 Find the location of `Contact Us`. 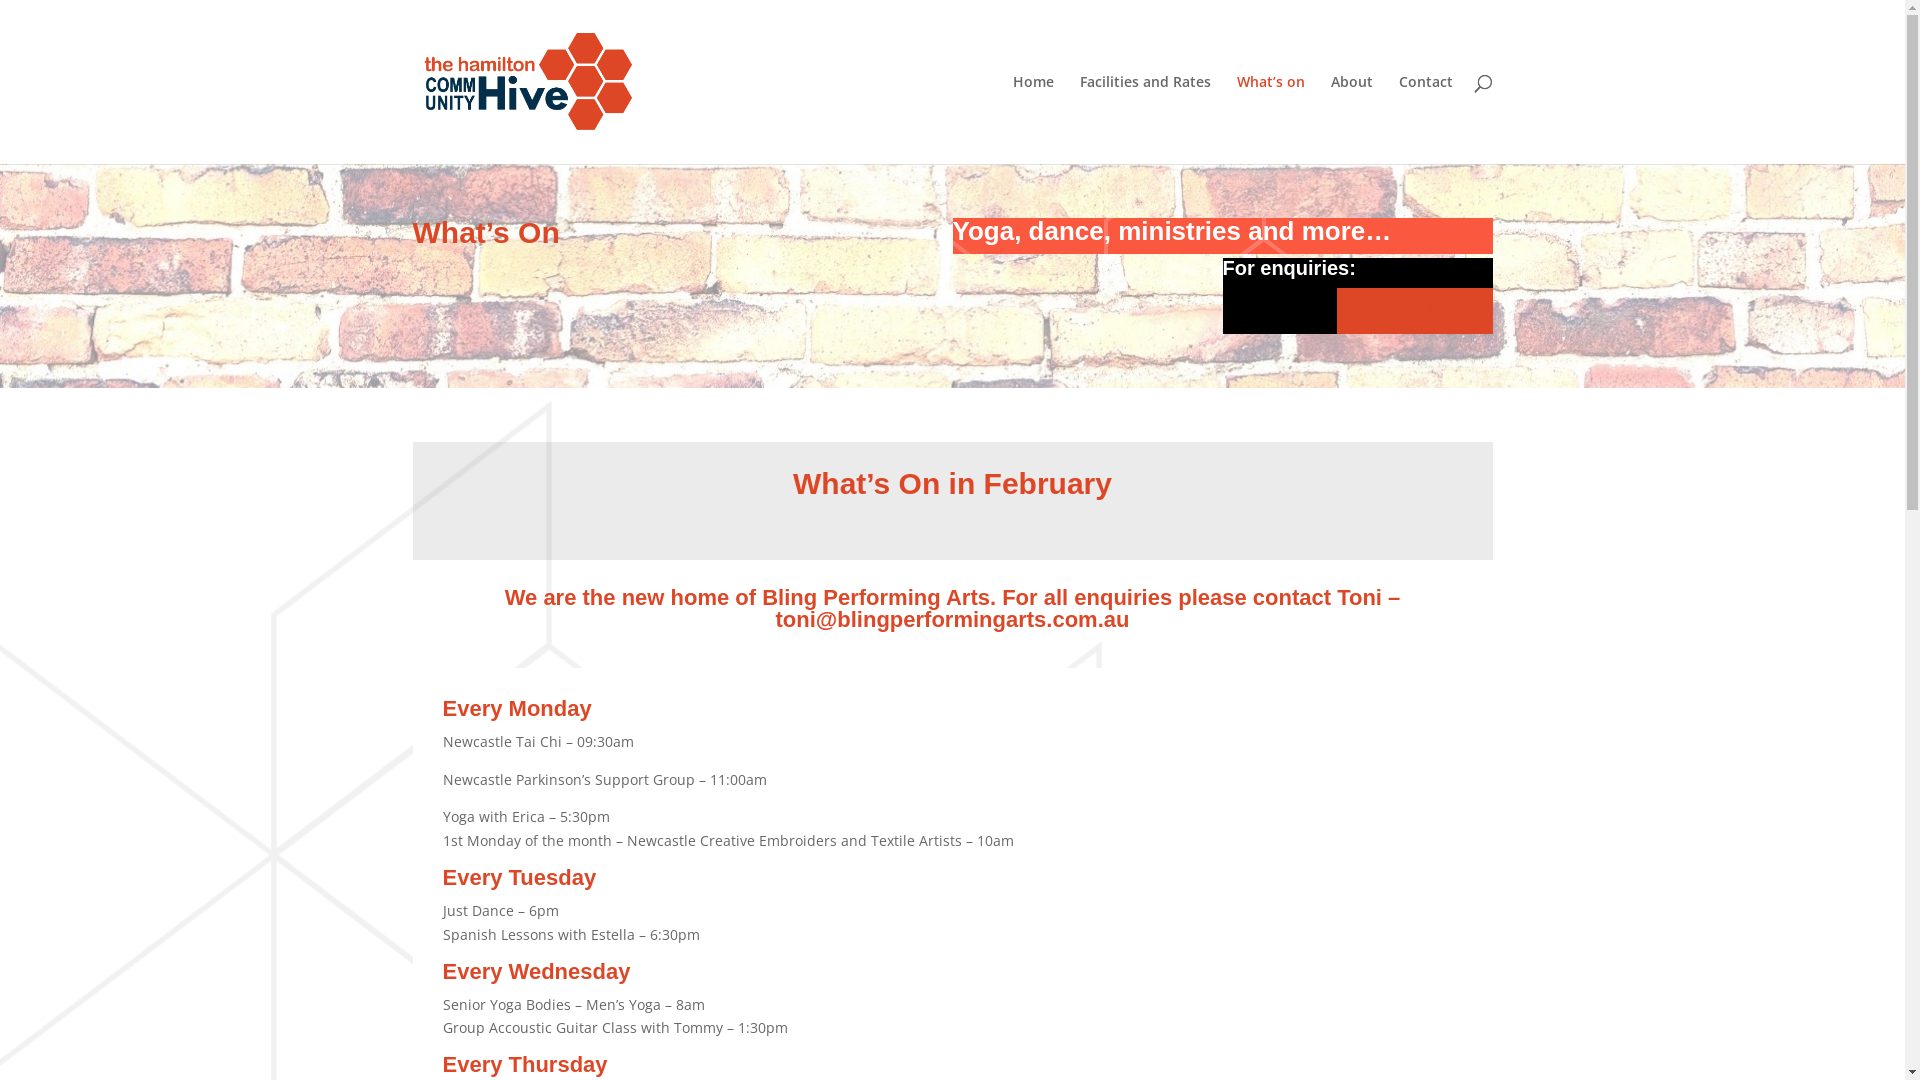

Contact Us is located at coordinates (1414, 311).